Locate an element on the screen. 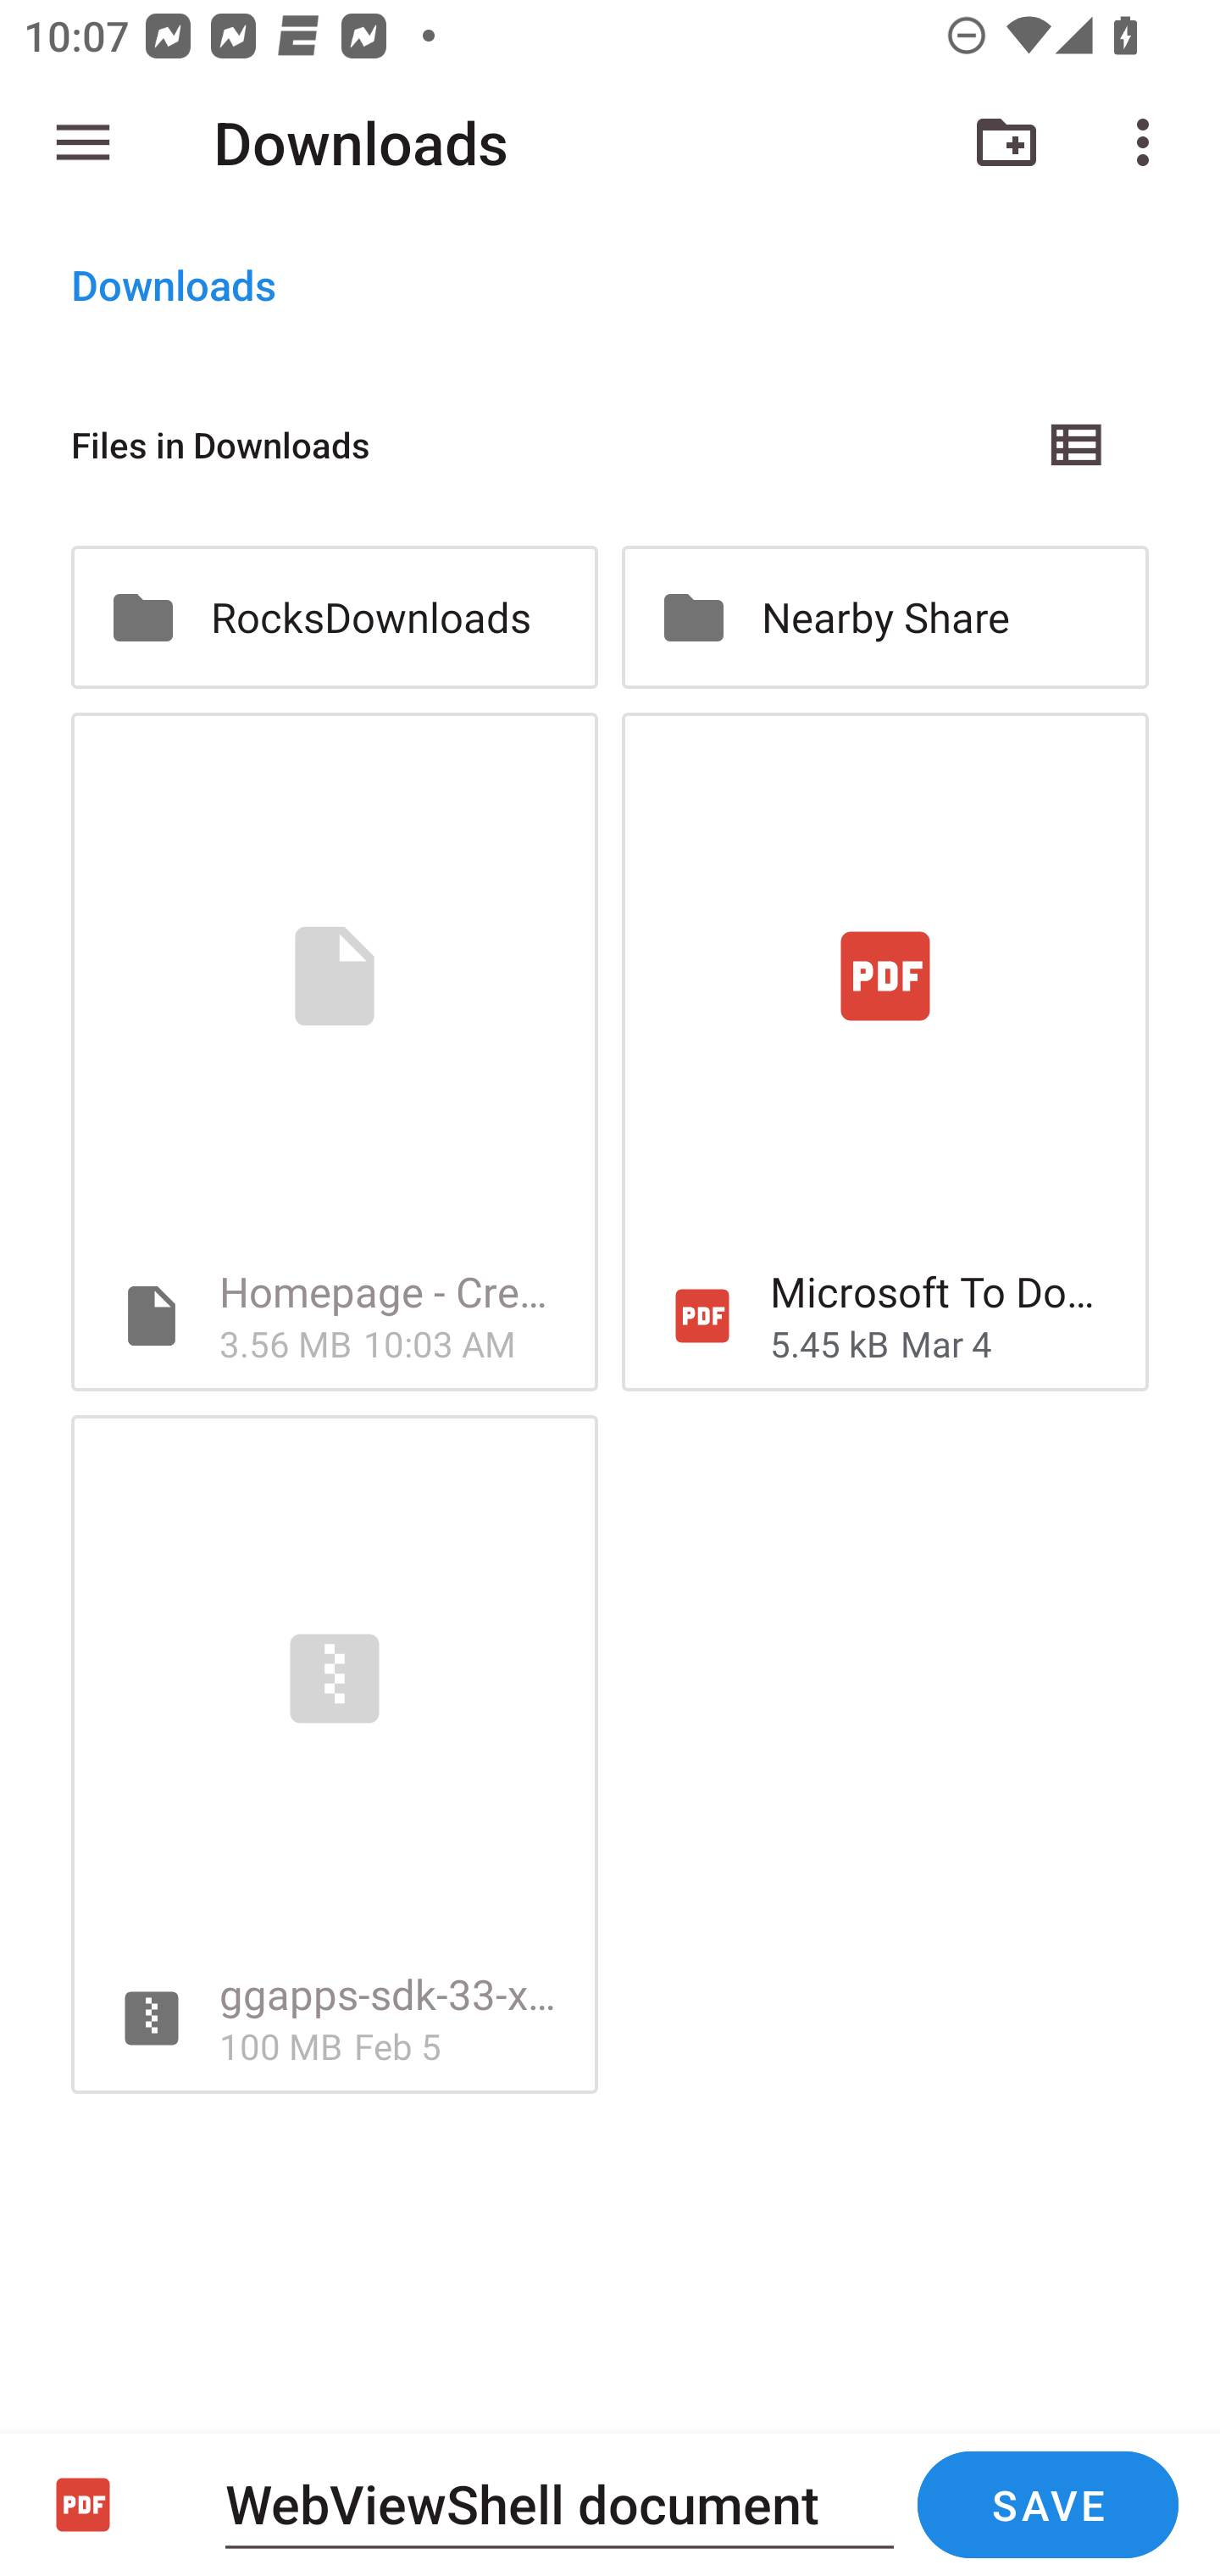 Image resolution: width=1220 pixels, height=2576 pixels. Homepage - Creative Commons 3.56 MB 10:03 AM is located at coordinates (334, 1052).